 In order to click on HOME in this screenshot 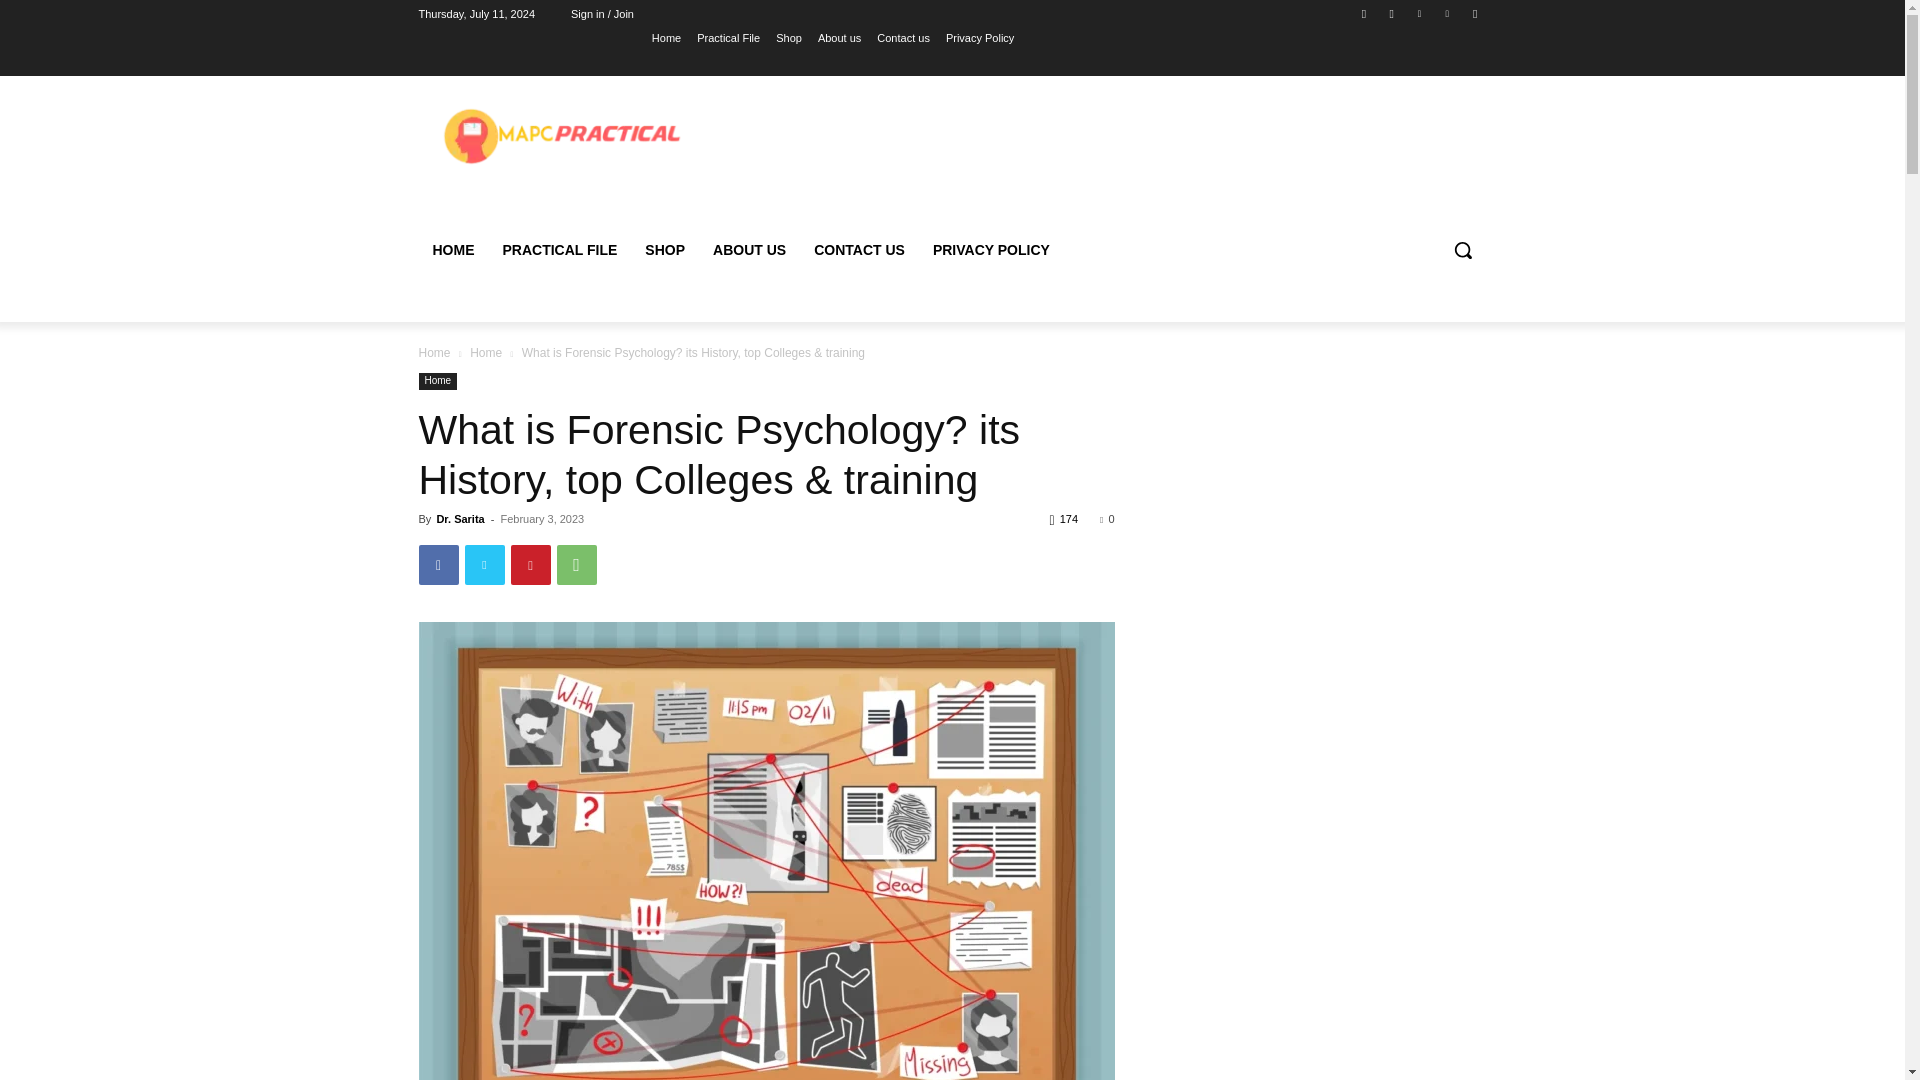, I will do `click(452, 250)`.